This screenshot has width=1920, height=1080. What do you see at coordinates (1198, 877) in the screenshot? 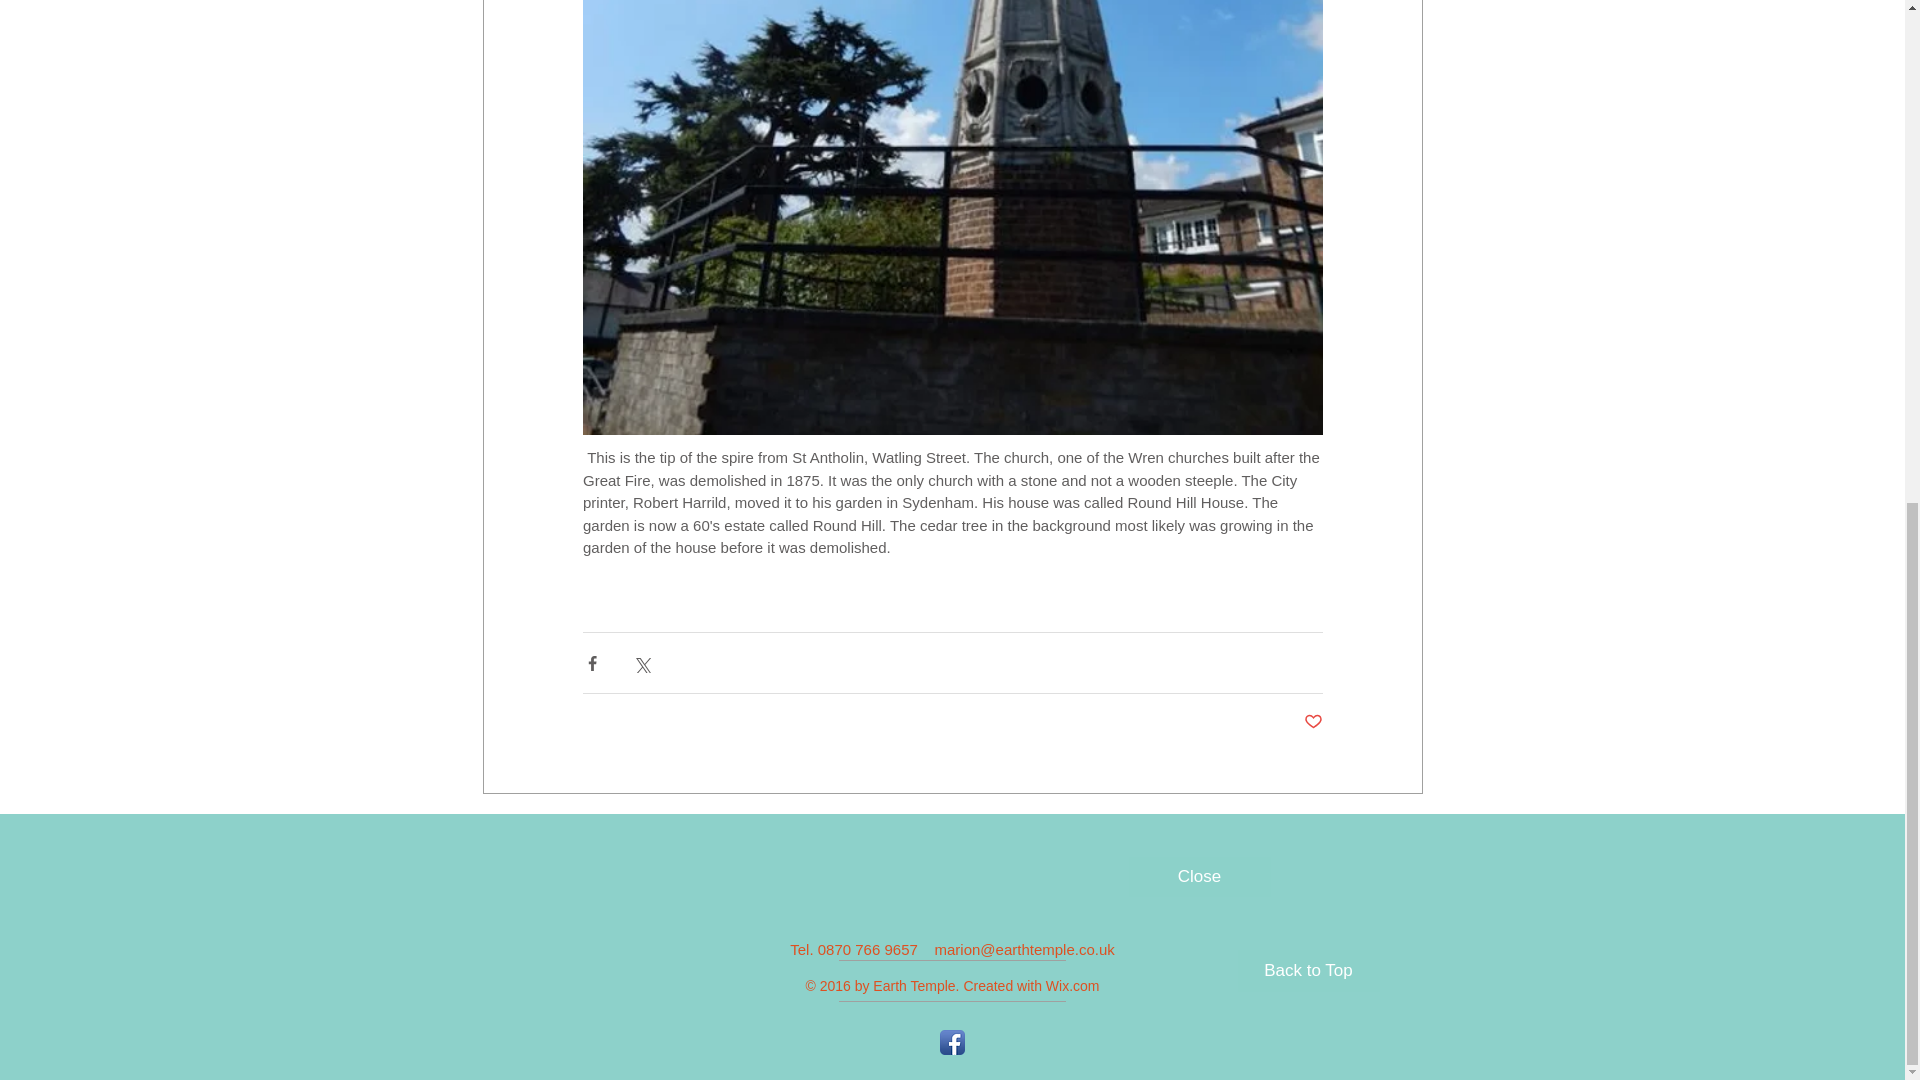
I see `Close` at bounding box center [1198, 877].